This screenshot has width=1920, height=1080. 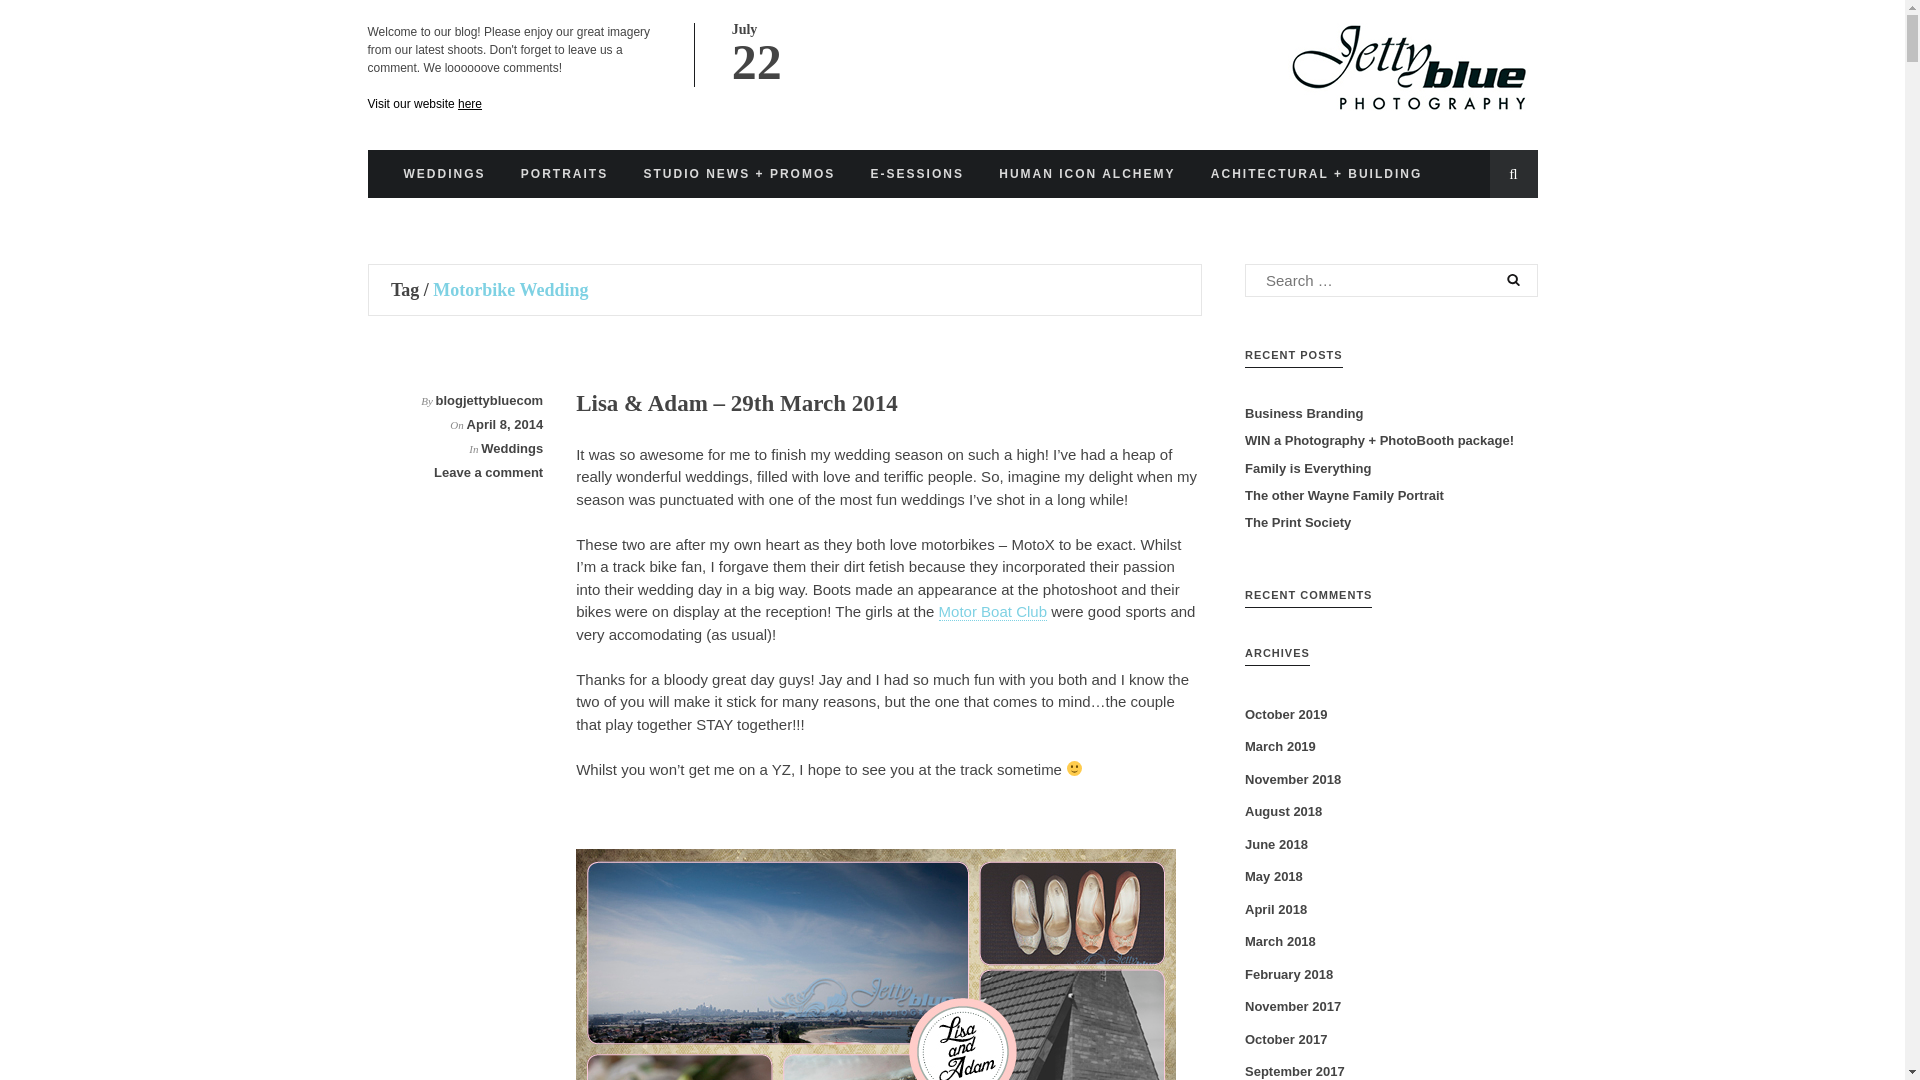 What do you see at coordinates (504, 424) in the screenshot?
I see `April 8, 2014` at bounding box center [504, 424].